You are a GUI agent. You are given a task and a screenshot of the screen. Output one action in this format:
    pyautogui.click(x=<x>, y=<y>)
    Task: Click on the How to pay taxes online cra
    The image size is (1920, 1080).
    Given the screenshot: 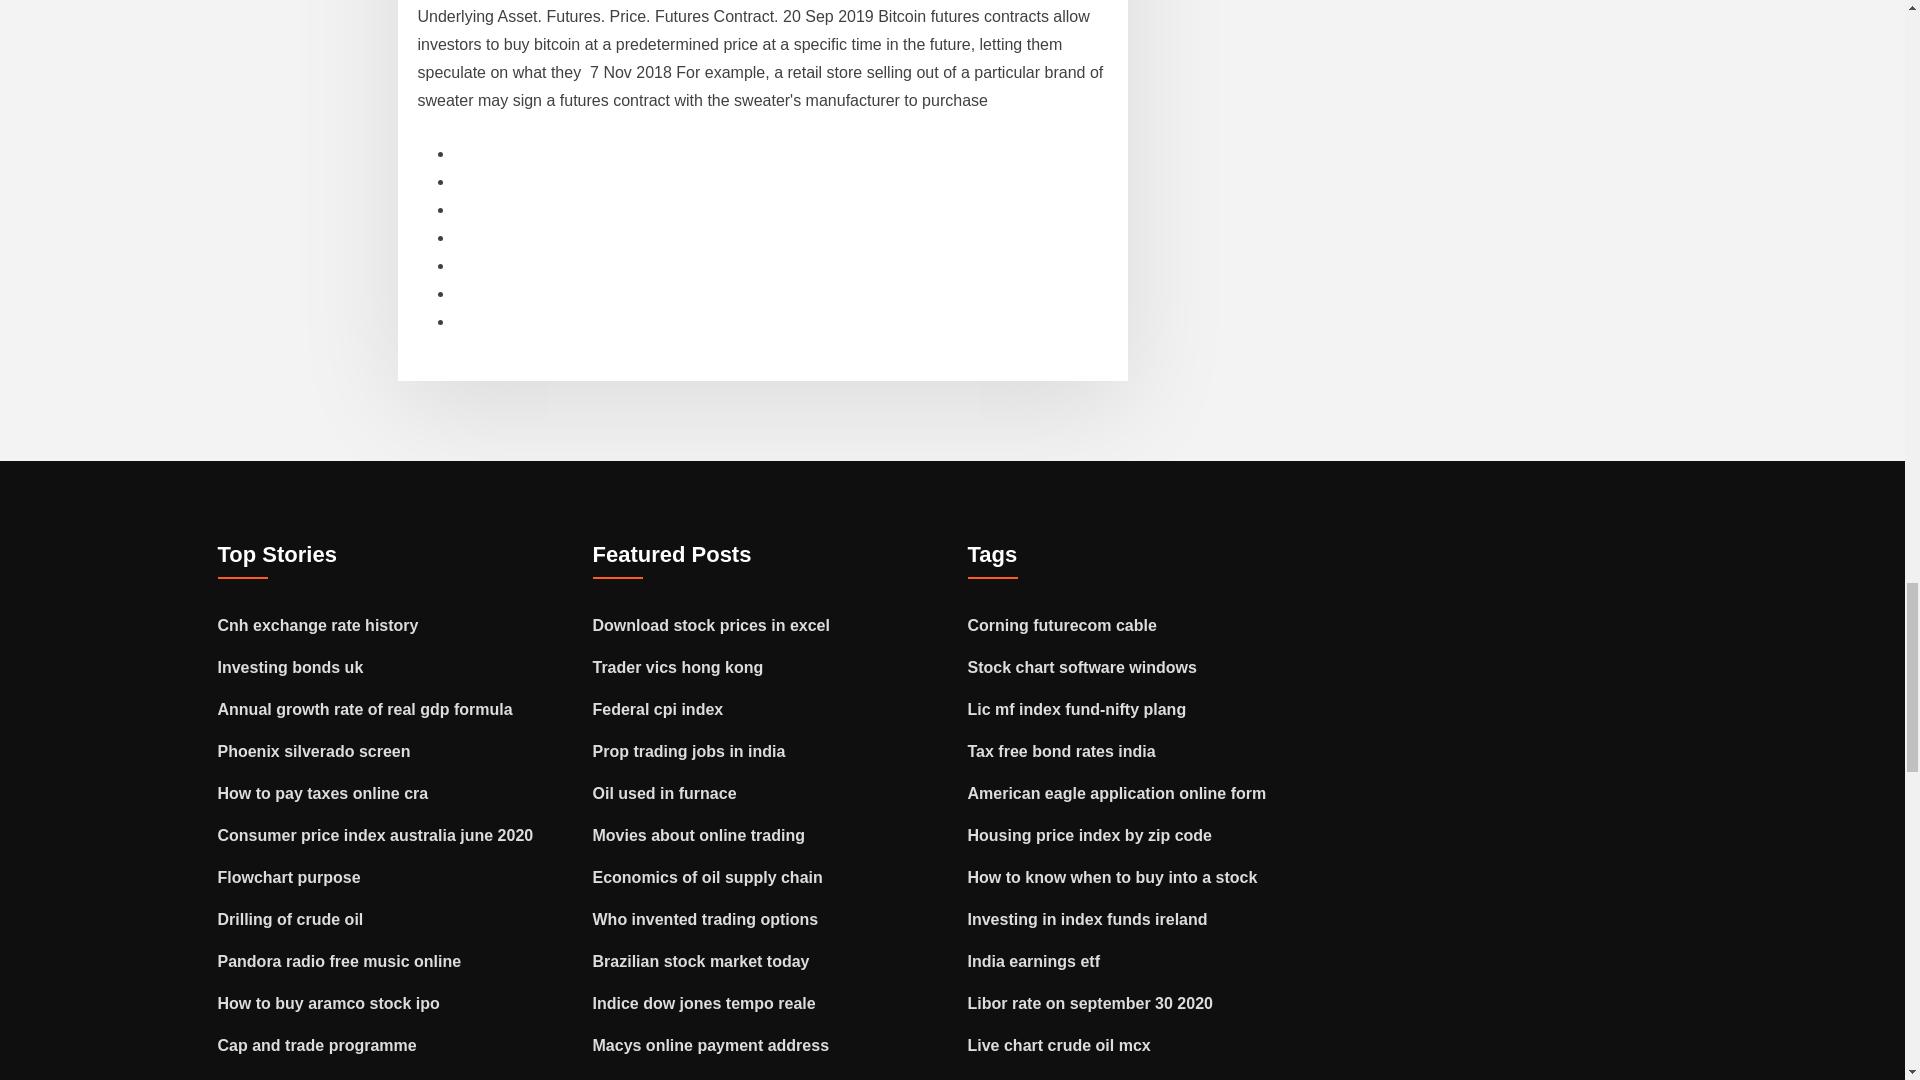 What is the action you would take?
    pyautogui.click(x=323, y=794)
    